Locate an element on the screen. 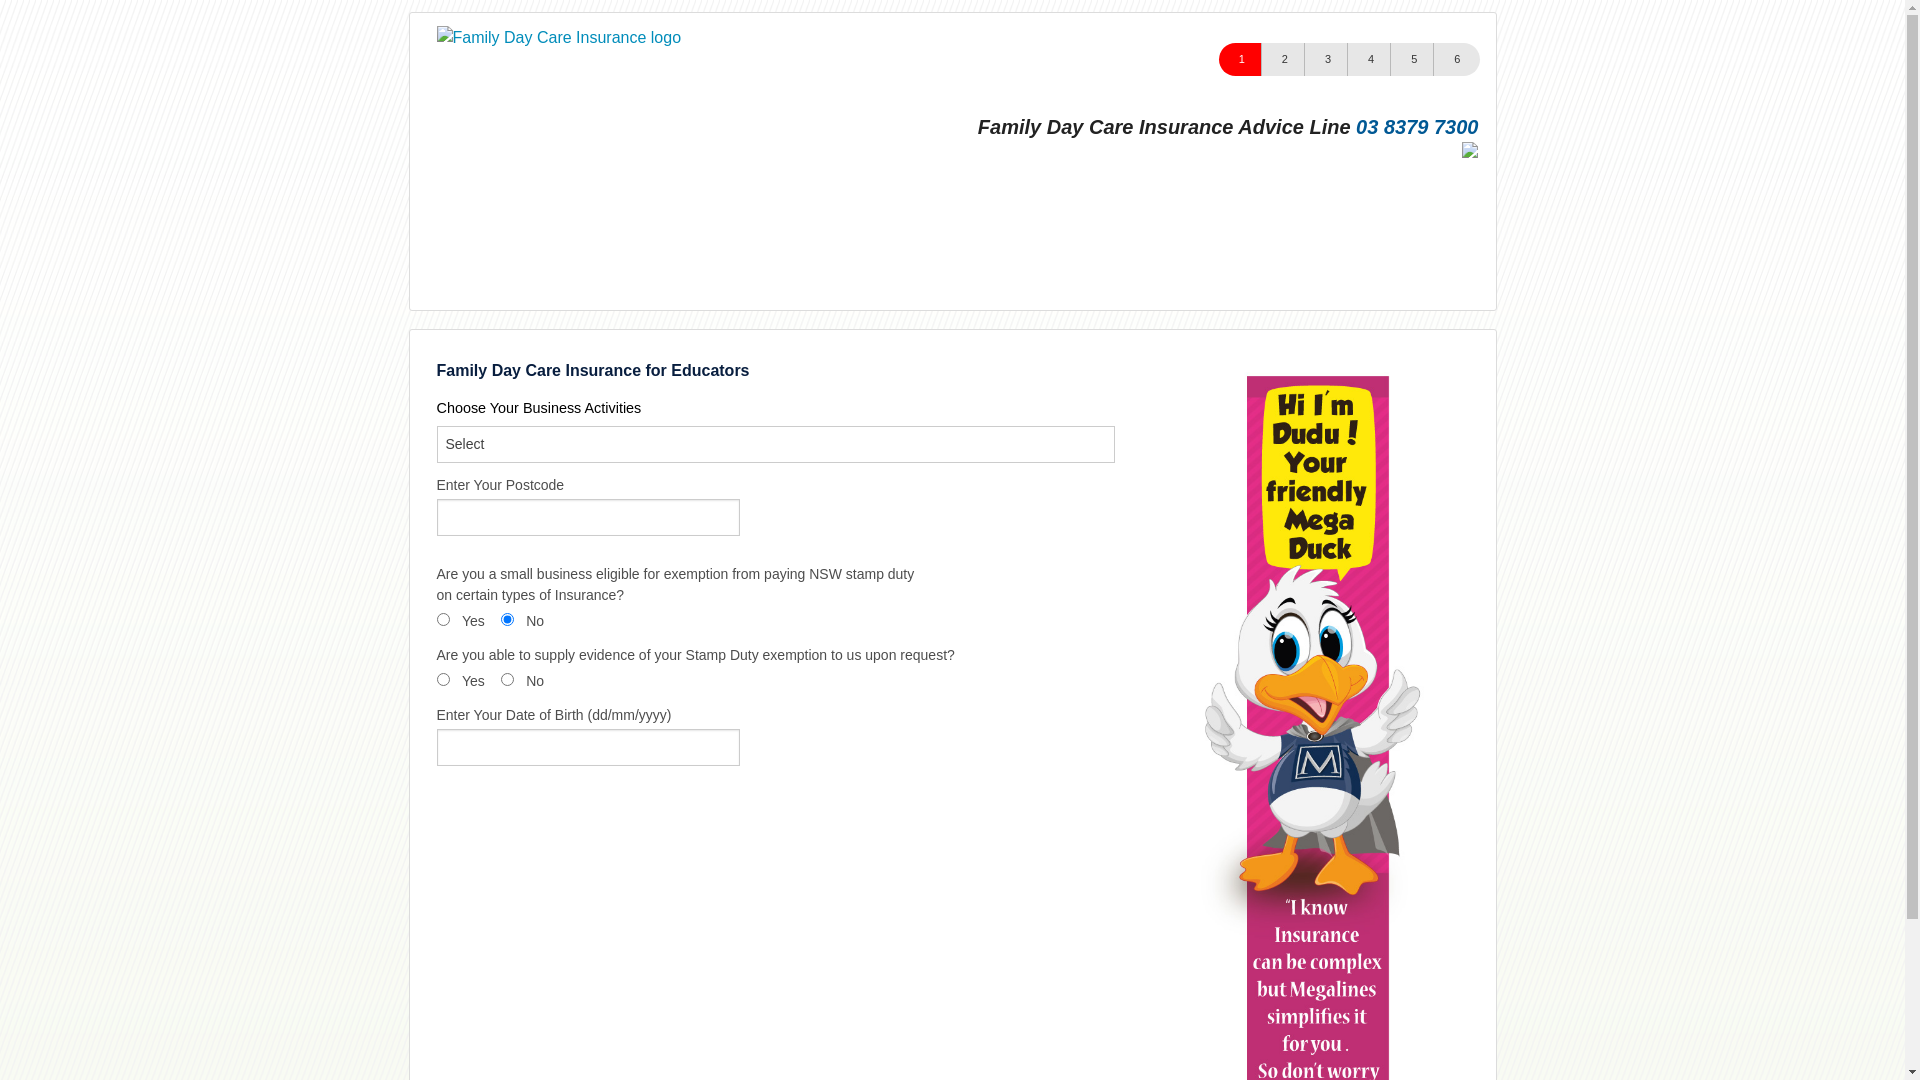 The width and height of the screenshot is (1920, 1080). 6 is located at coordinates (1456, 60).